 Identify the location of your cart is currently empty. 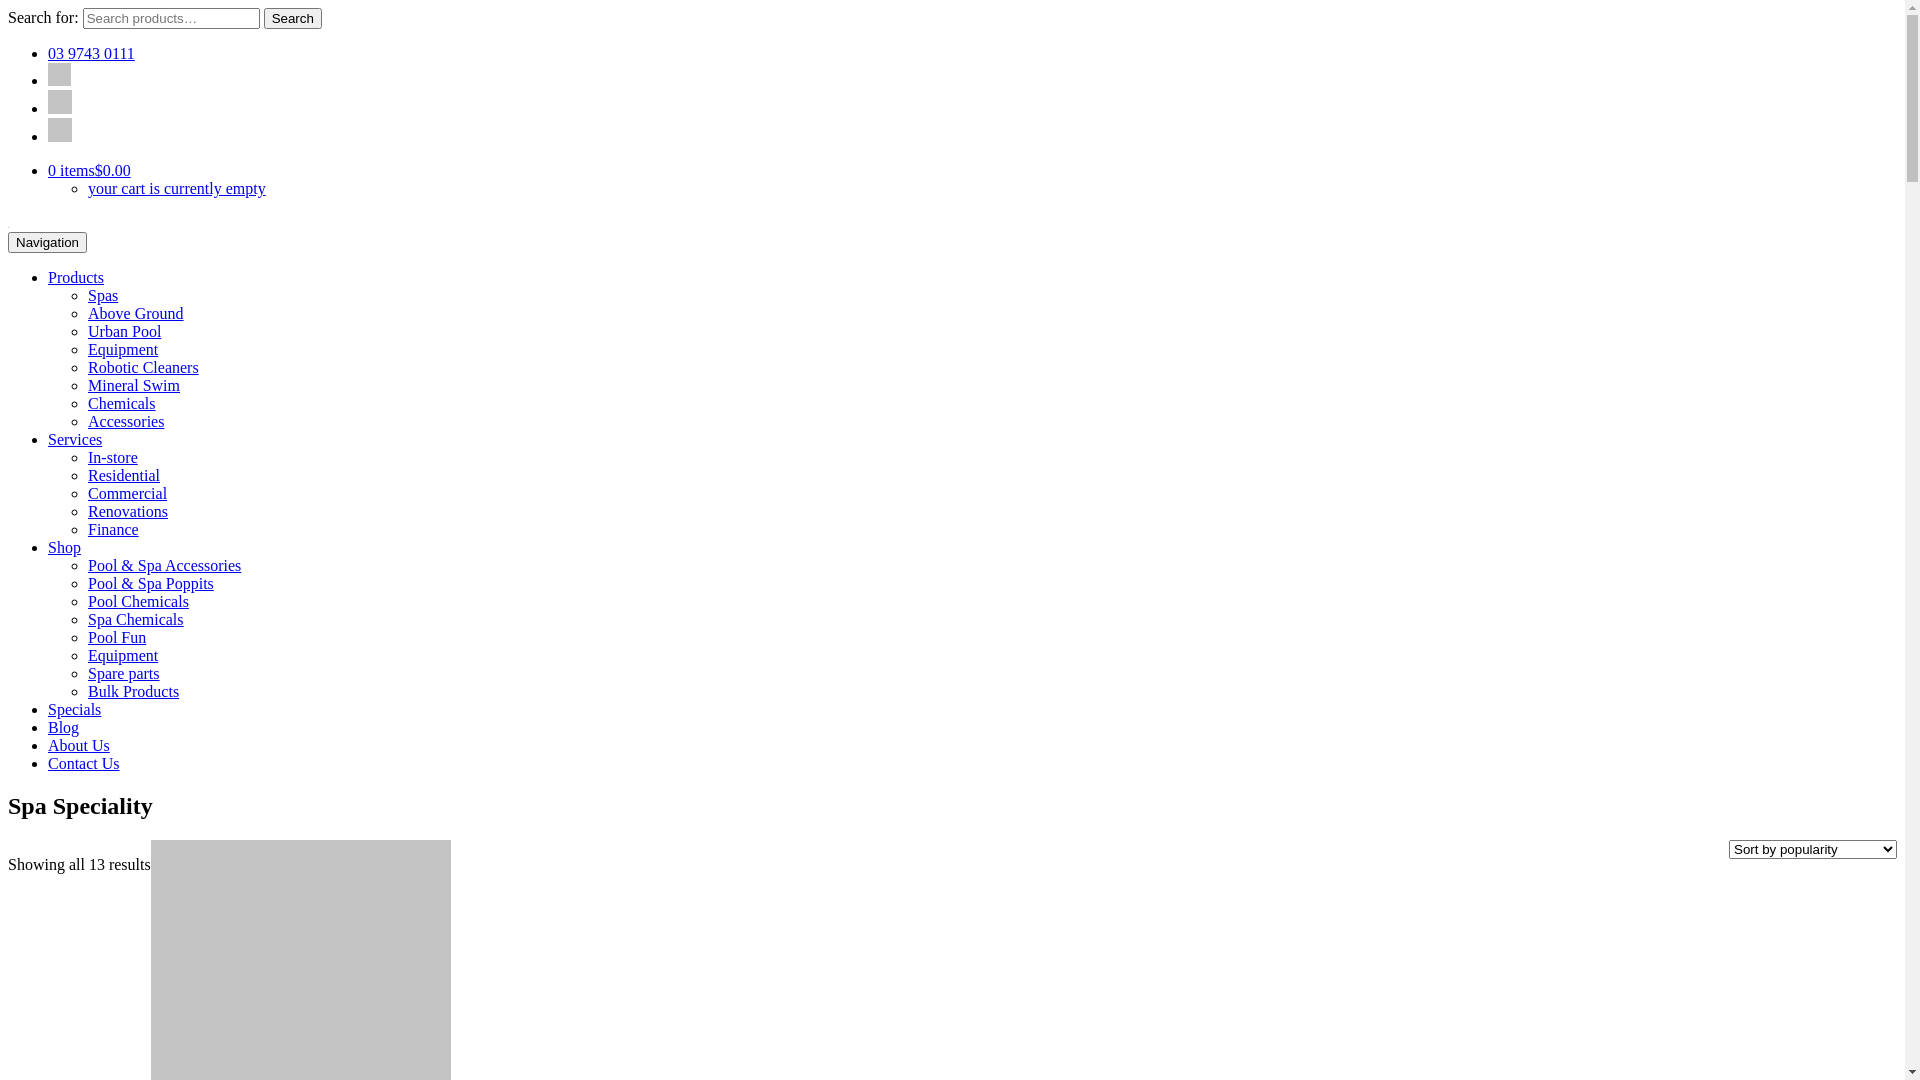
(177, 188).